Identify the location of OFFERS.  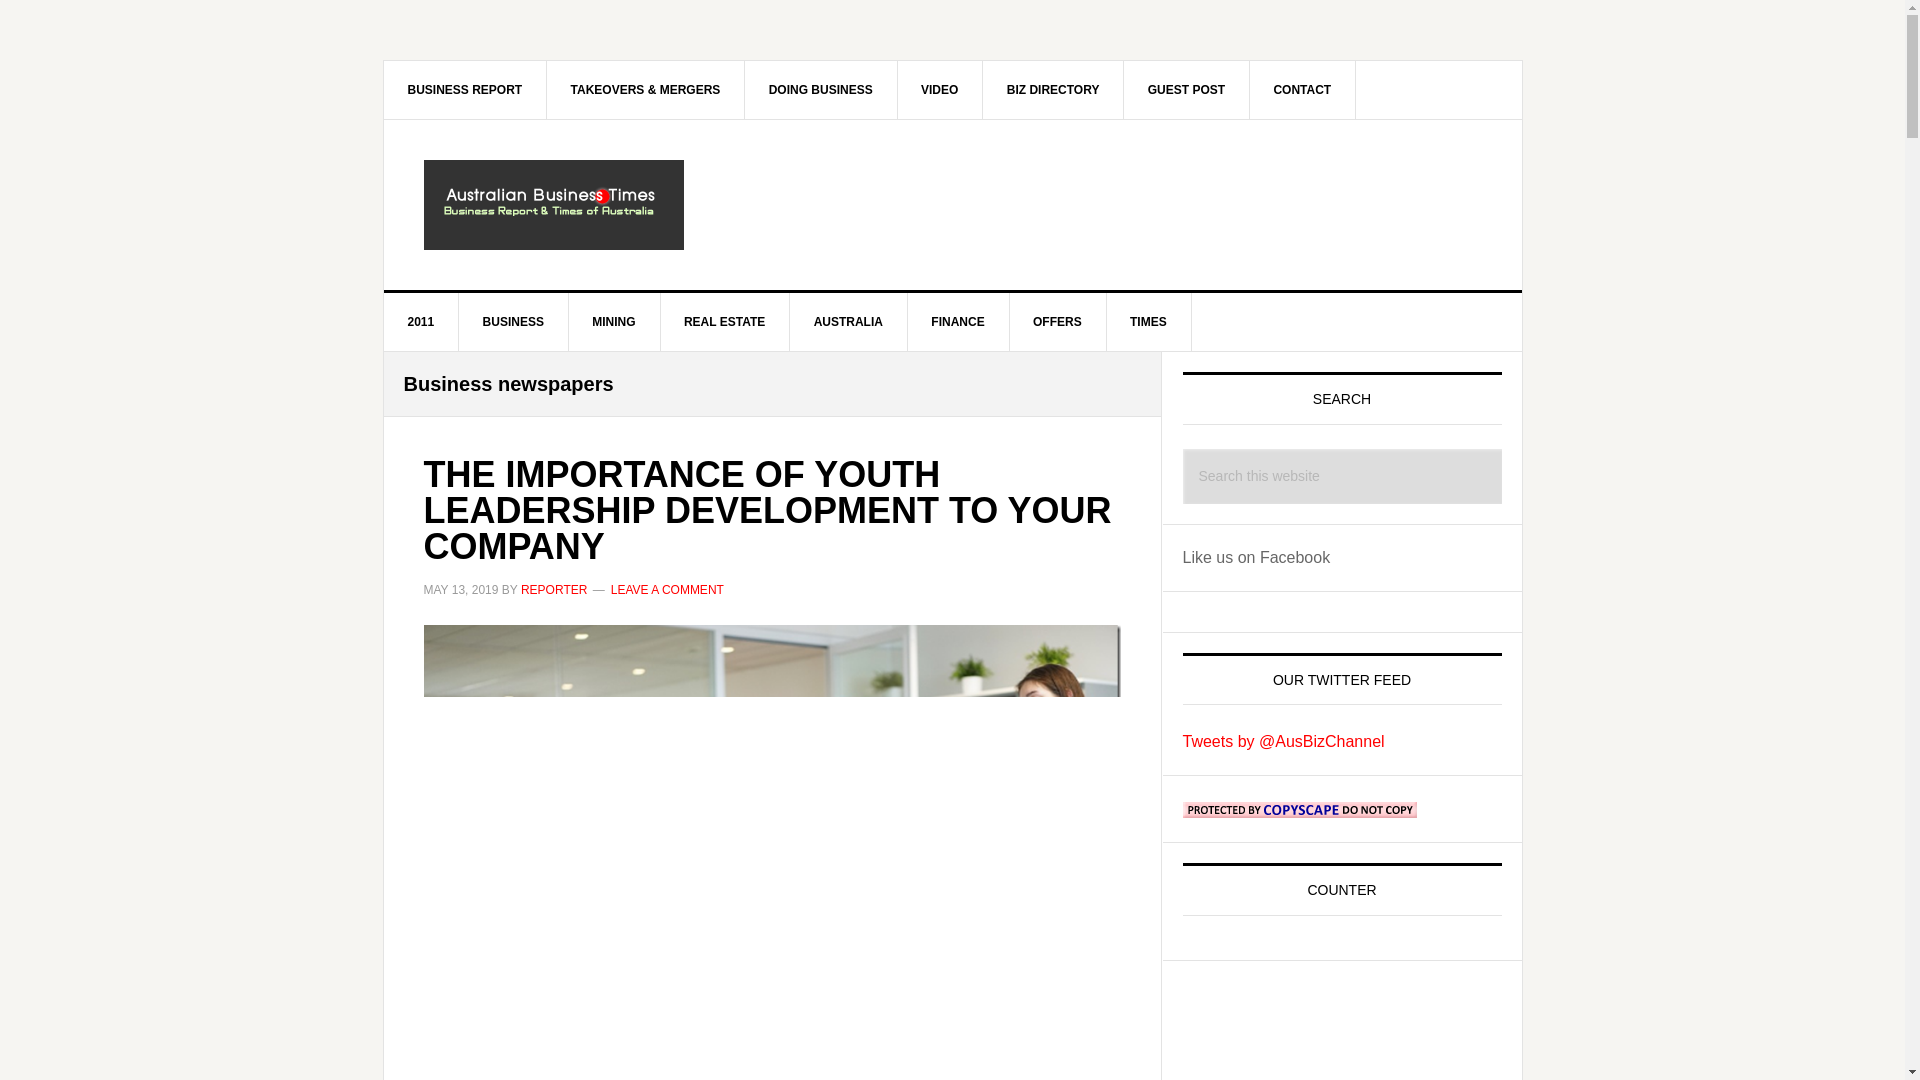
(1058, 322).